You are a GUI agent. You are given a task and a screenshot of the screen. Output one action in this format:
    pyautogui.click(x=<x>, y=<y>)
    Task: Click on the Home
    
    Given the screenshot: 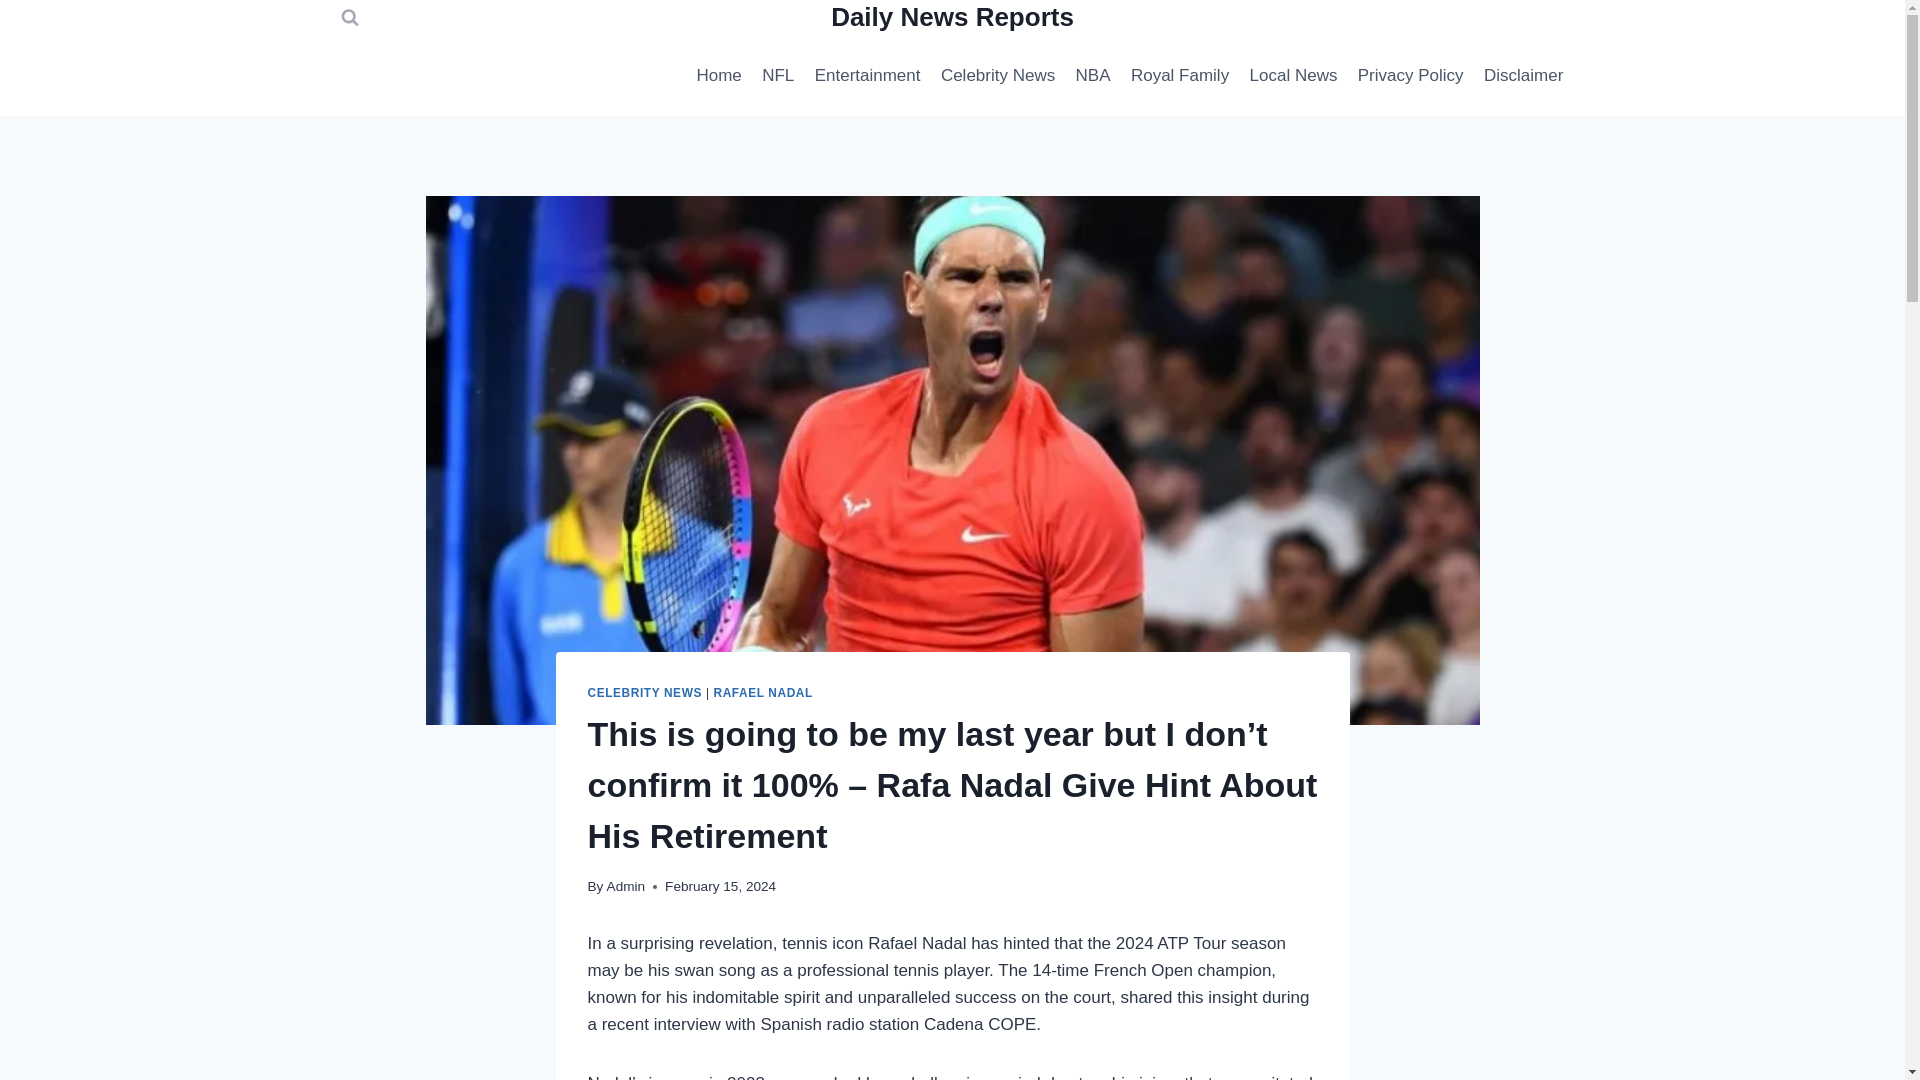 What is the action you would take?
    pyautogui.click(x=718, y=74)
    